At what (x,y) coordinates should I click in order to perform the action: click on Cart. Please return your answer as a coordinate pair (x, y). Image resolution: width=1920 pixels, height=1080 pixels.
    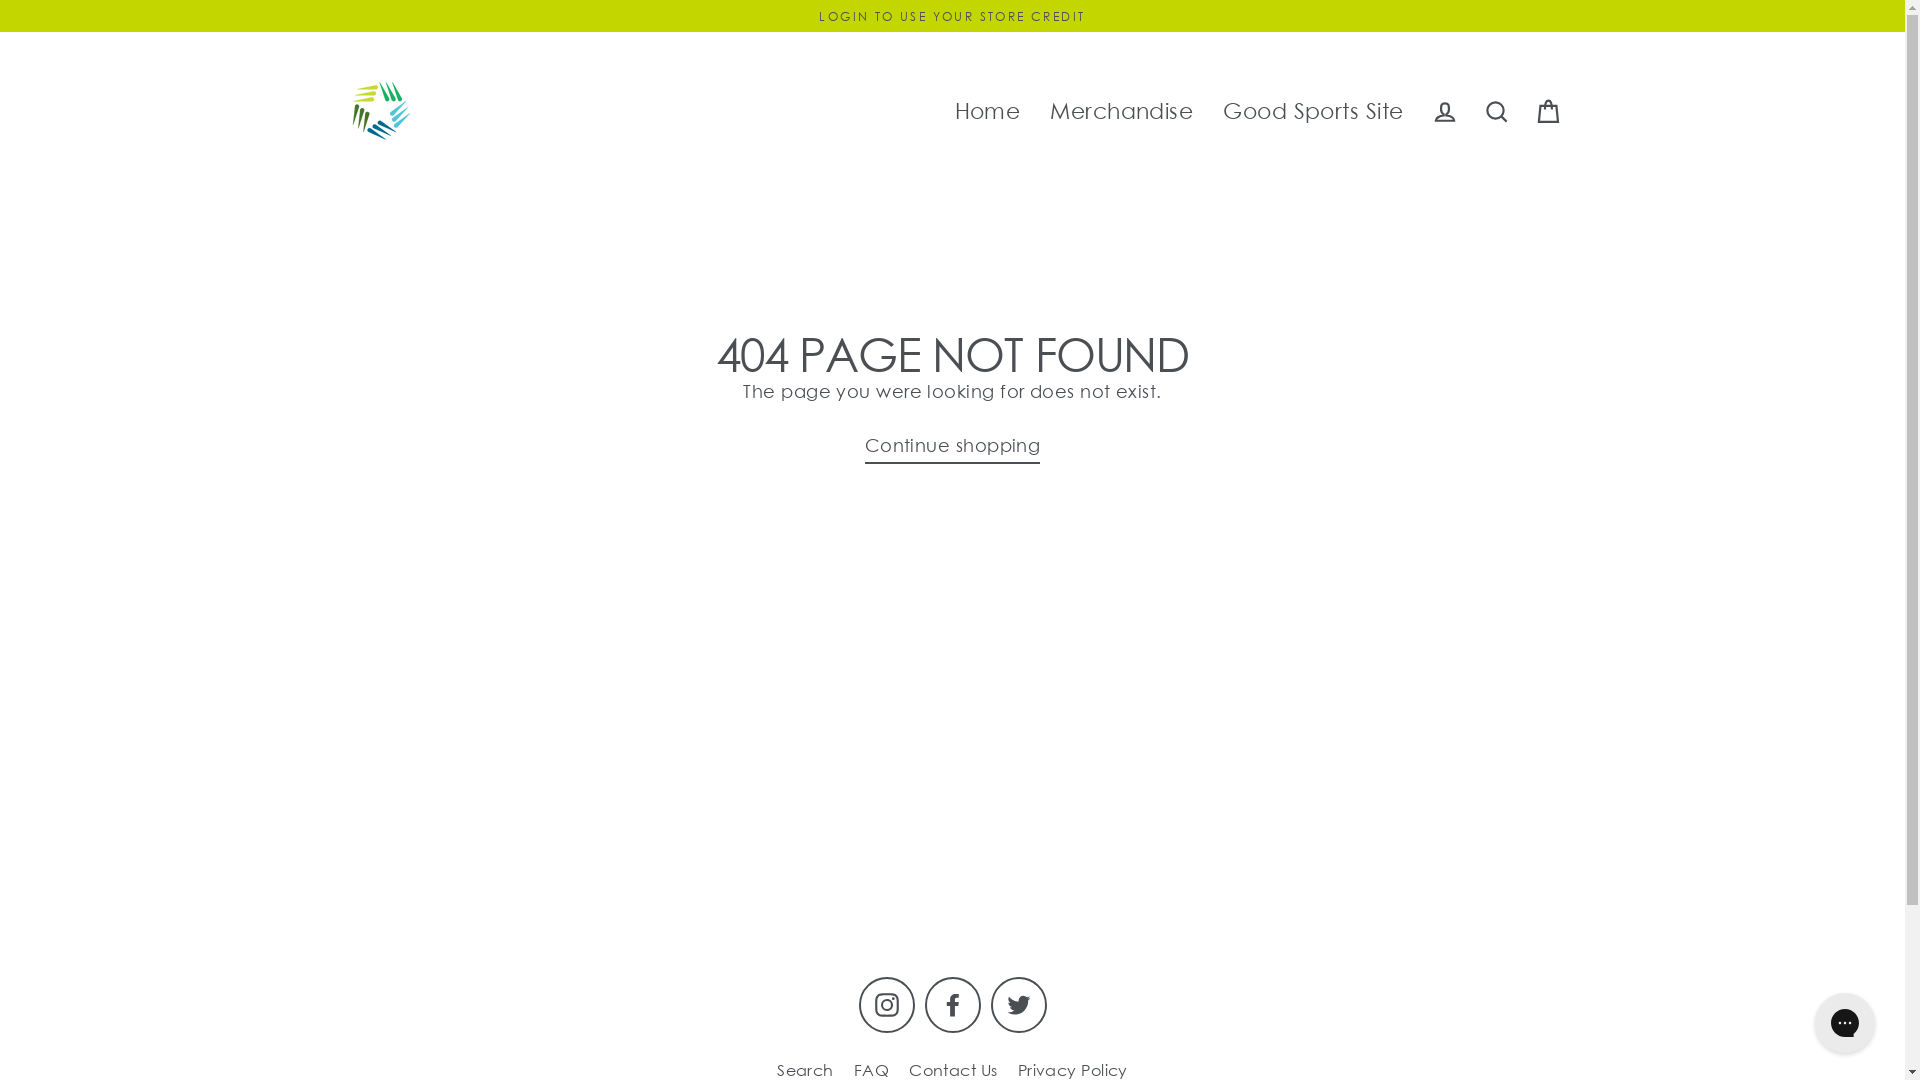
    Looking at the image, I should click on (1548, 112).